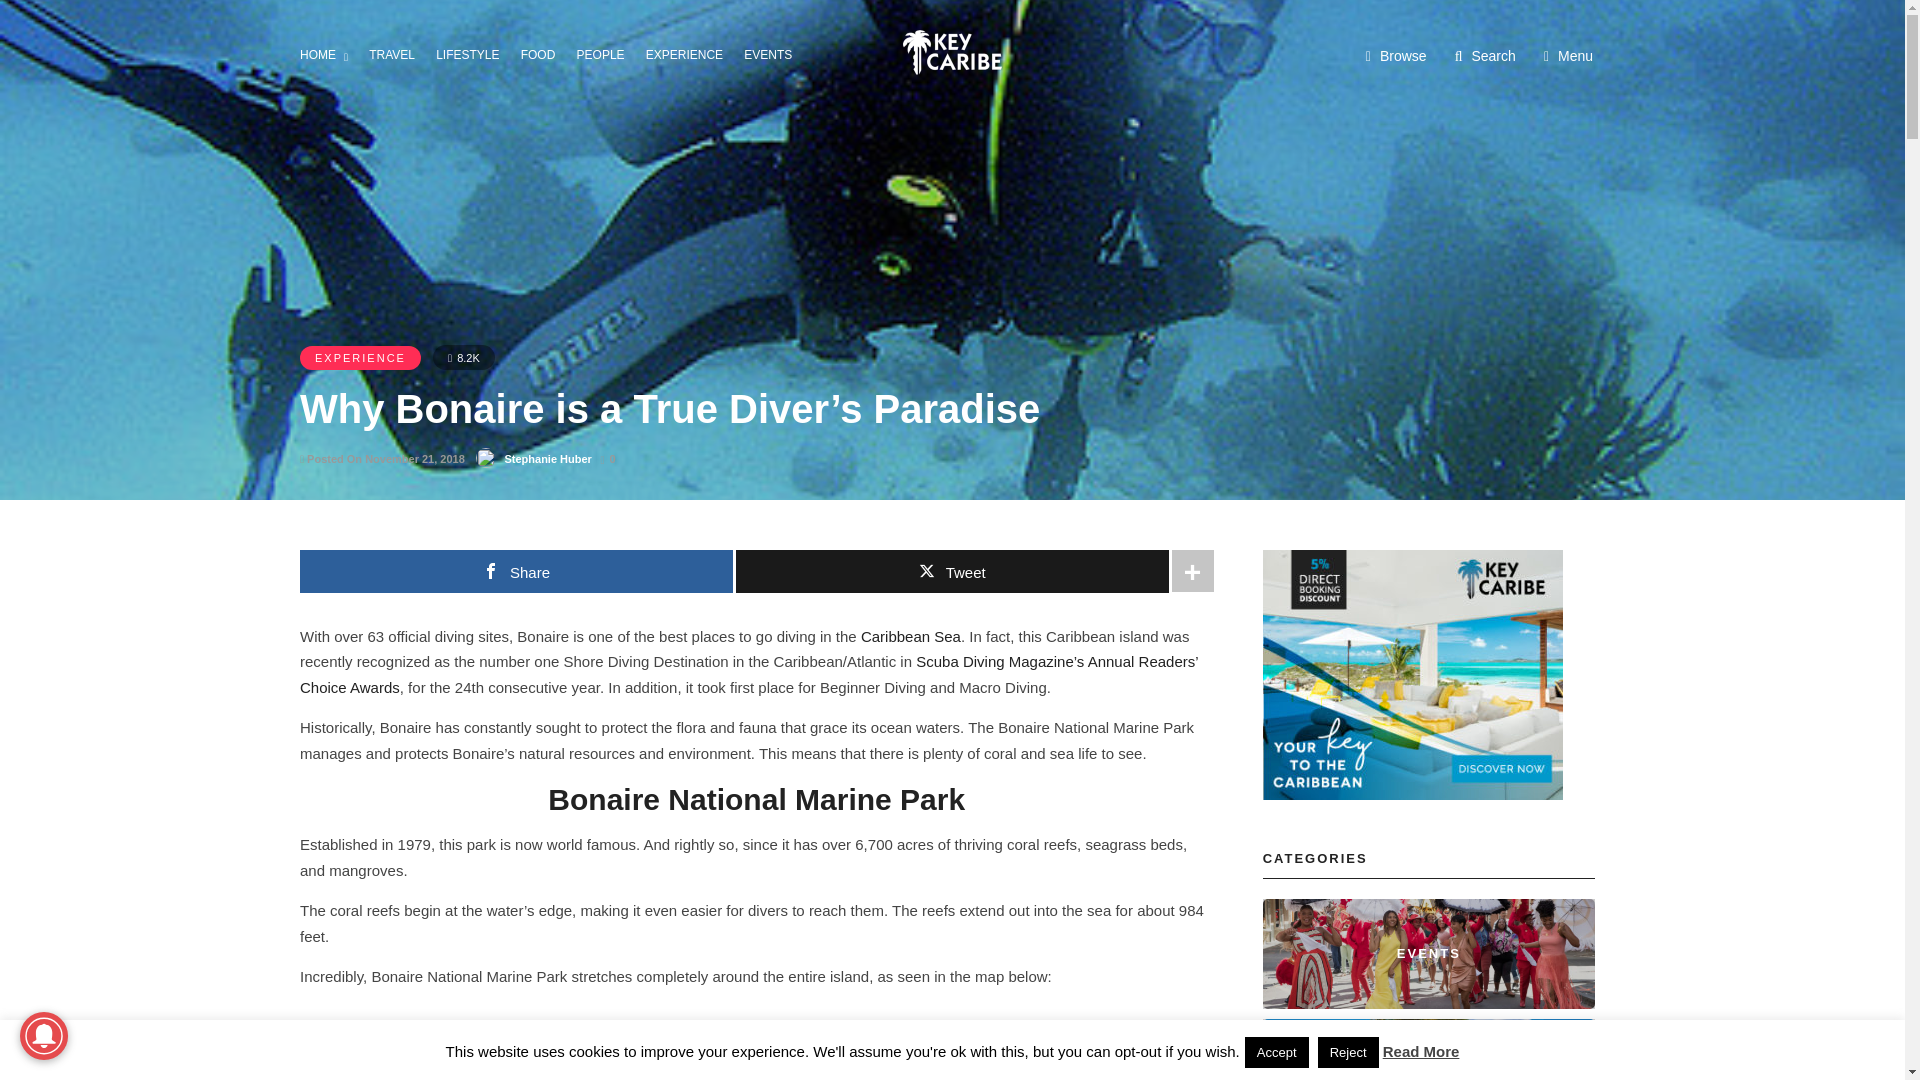  I want to click on Menu, so click(1568, 56).